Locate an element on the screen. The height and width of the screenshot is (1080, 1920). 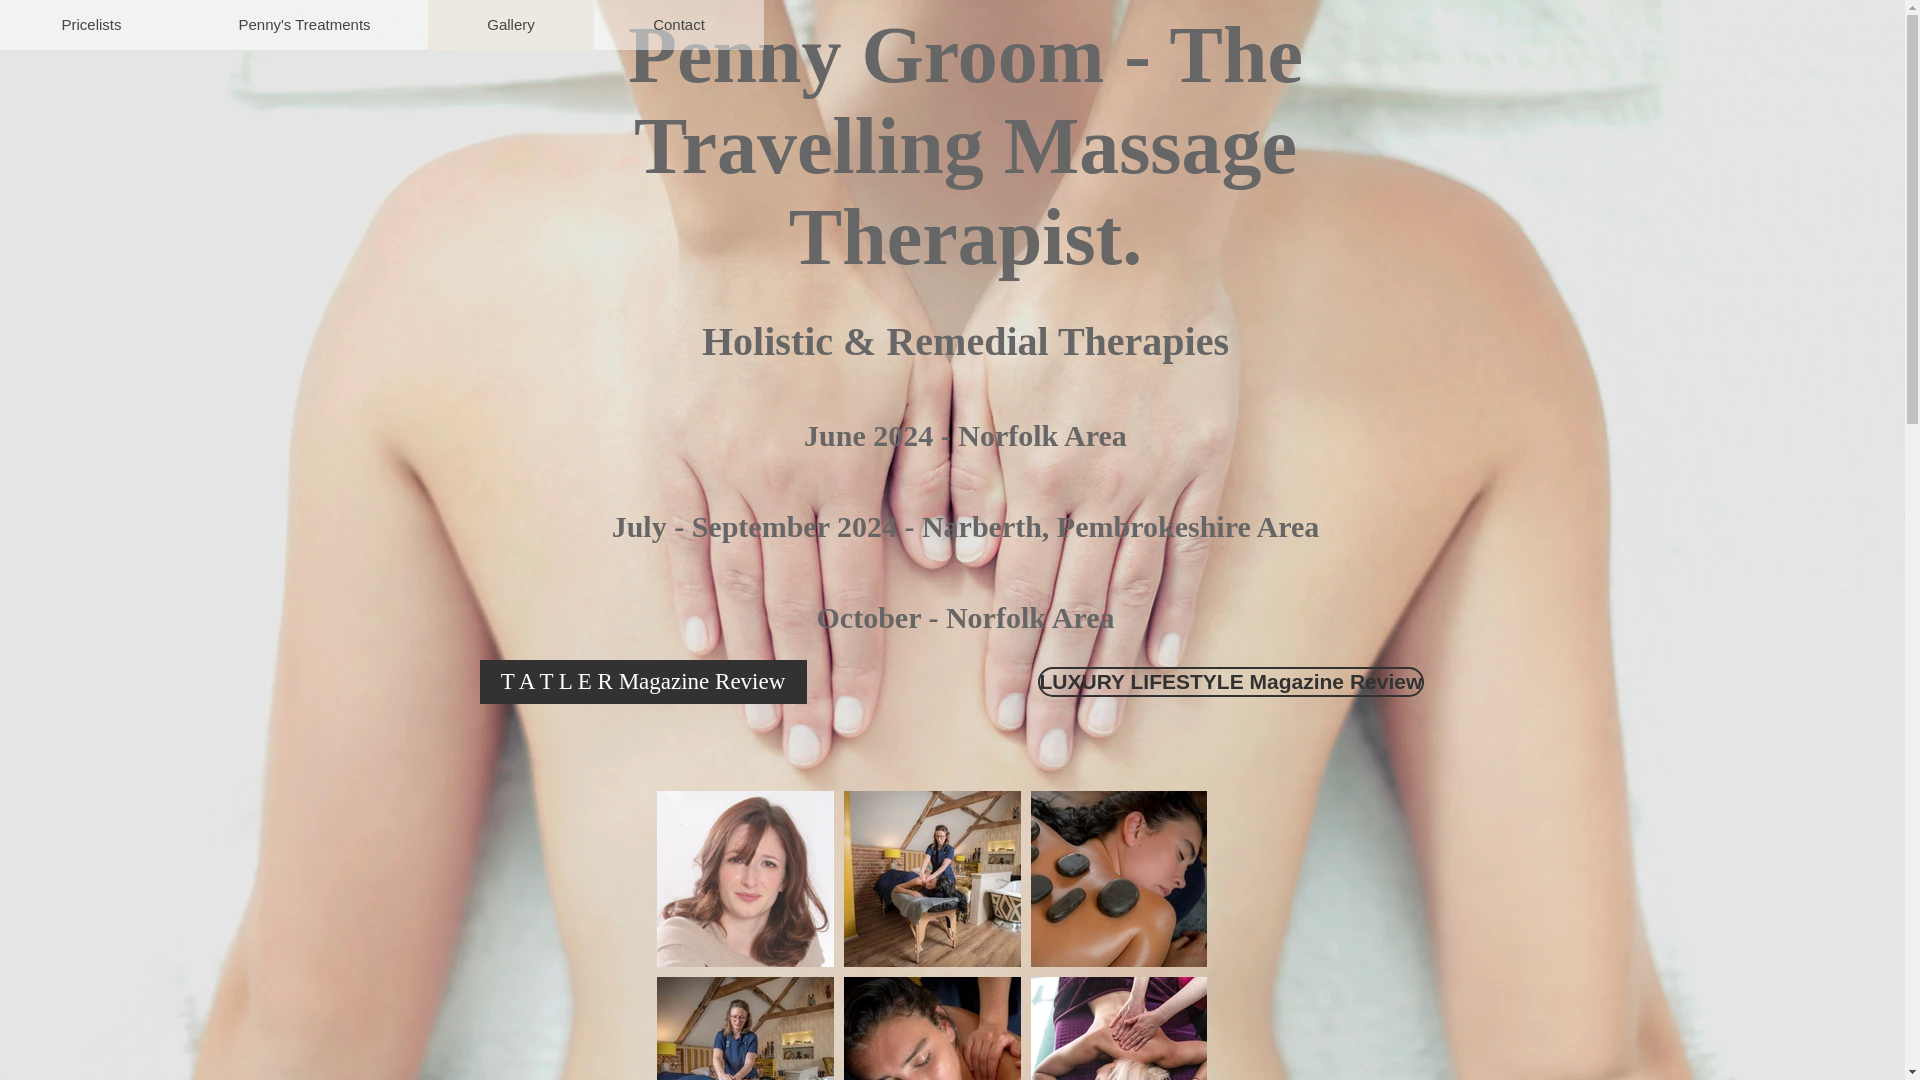
Contact is located at coordinates (678, 24).